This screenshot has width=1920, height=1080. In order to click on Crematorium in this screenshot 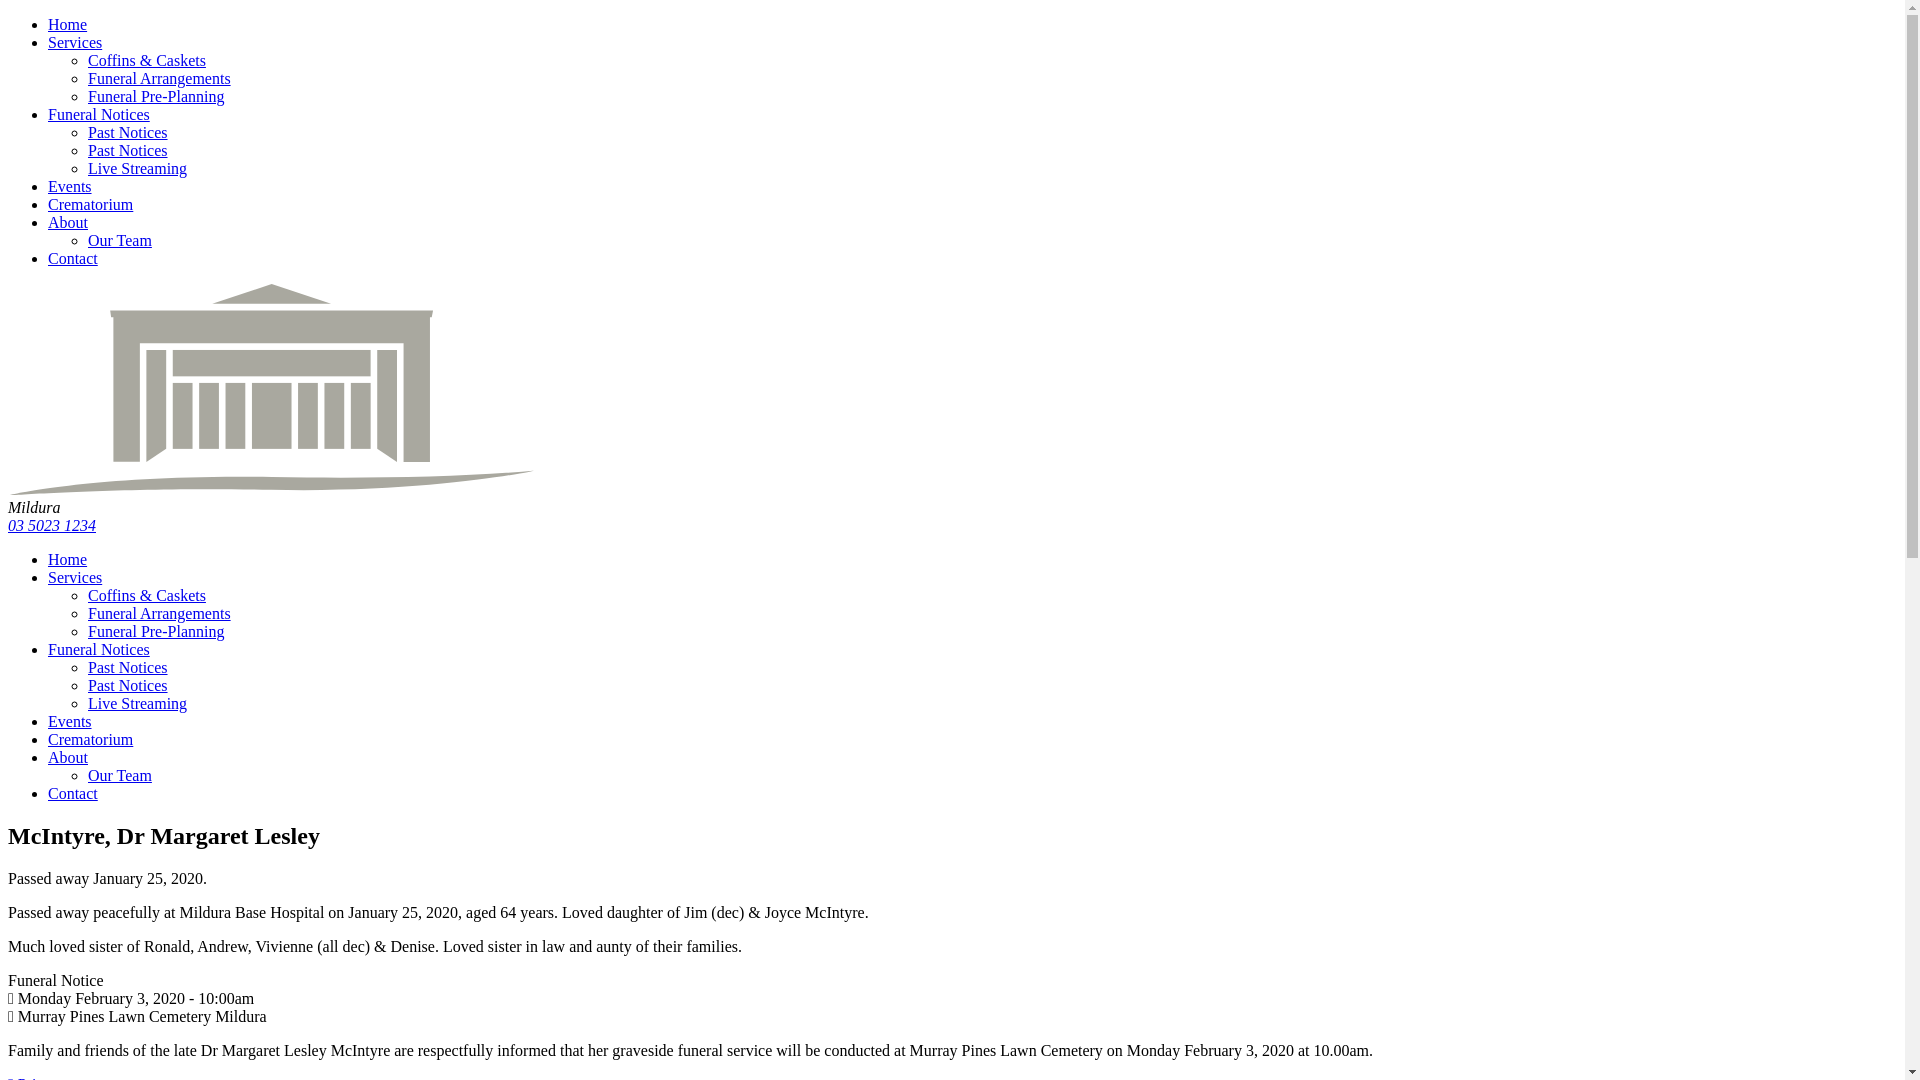, I will do `click(90, 204)`.